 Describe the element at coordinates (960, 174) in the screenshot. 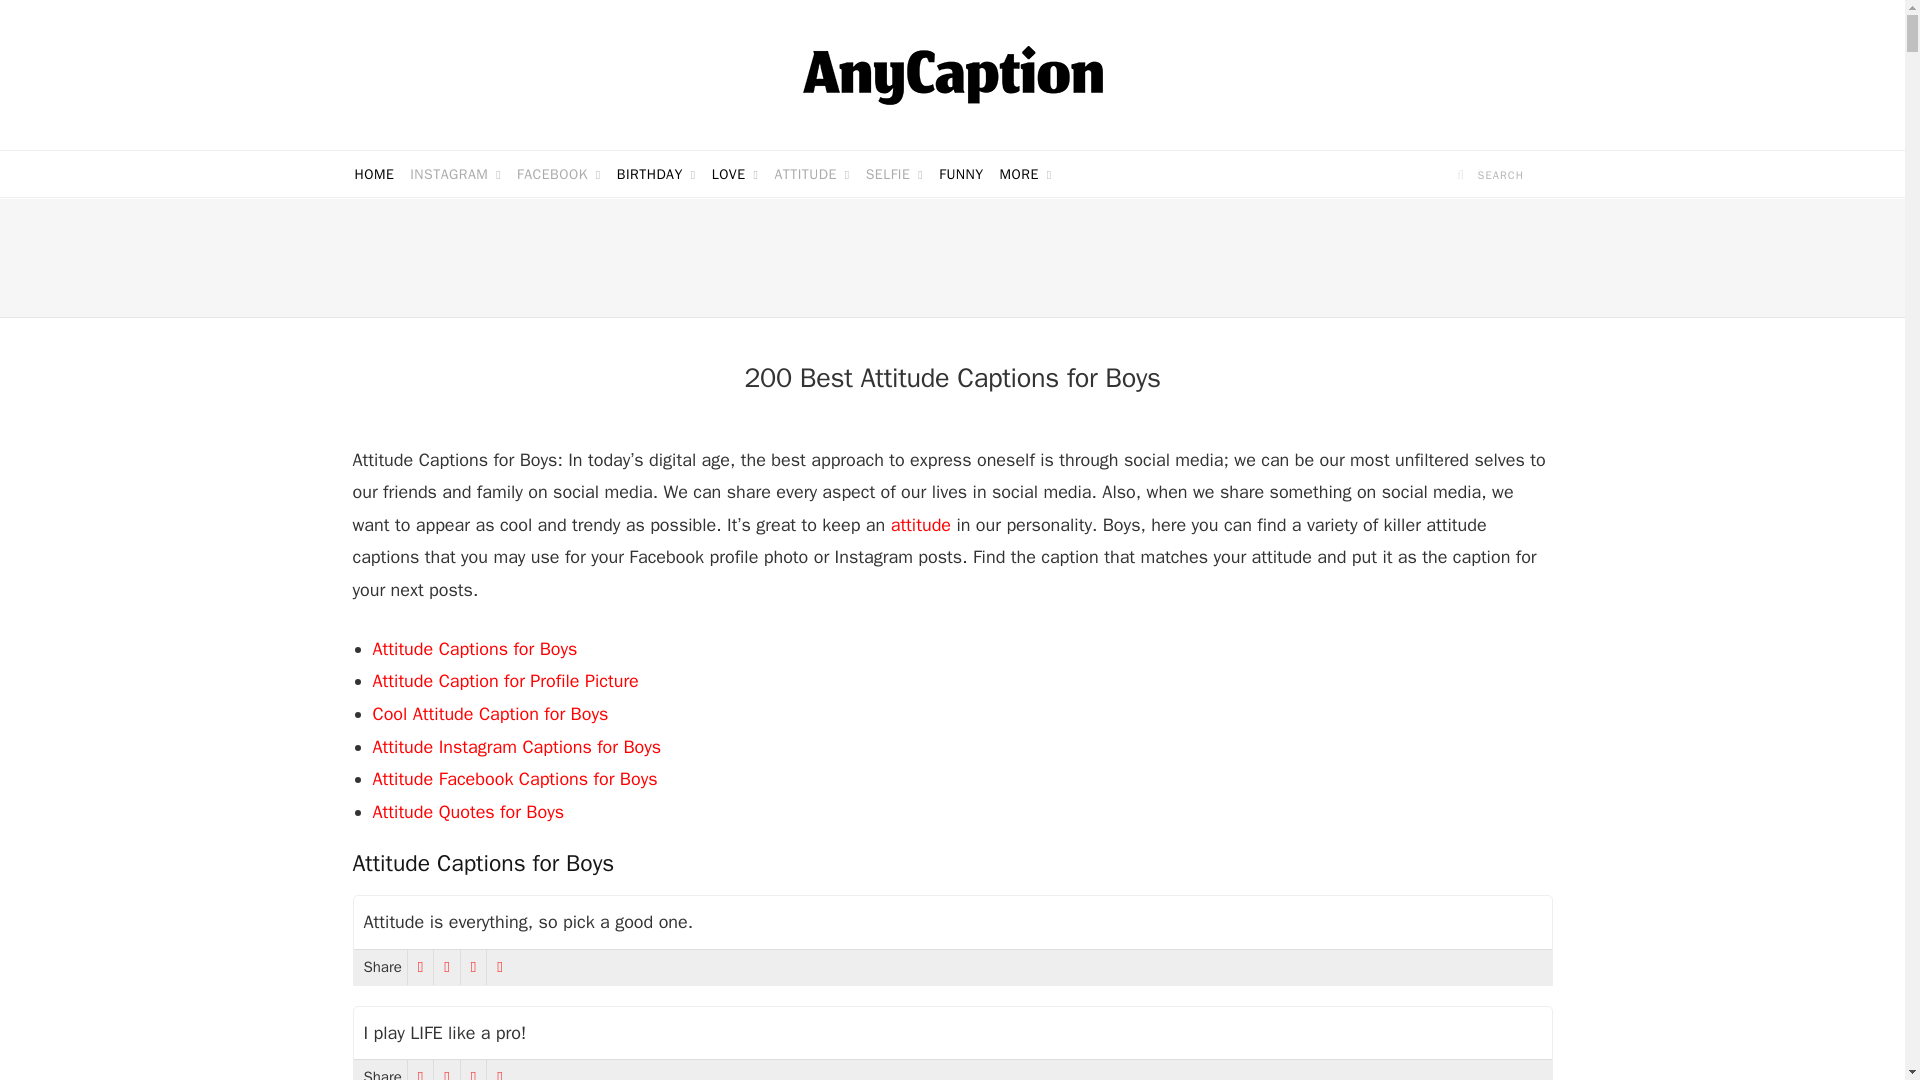

I see `FUNNY` at that location.